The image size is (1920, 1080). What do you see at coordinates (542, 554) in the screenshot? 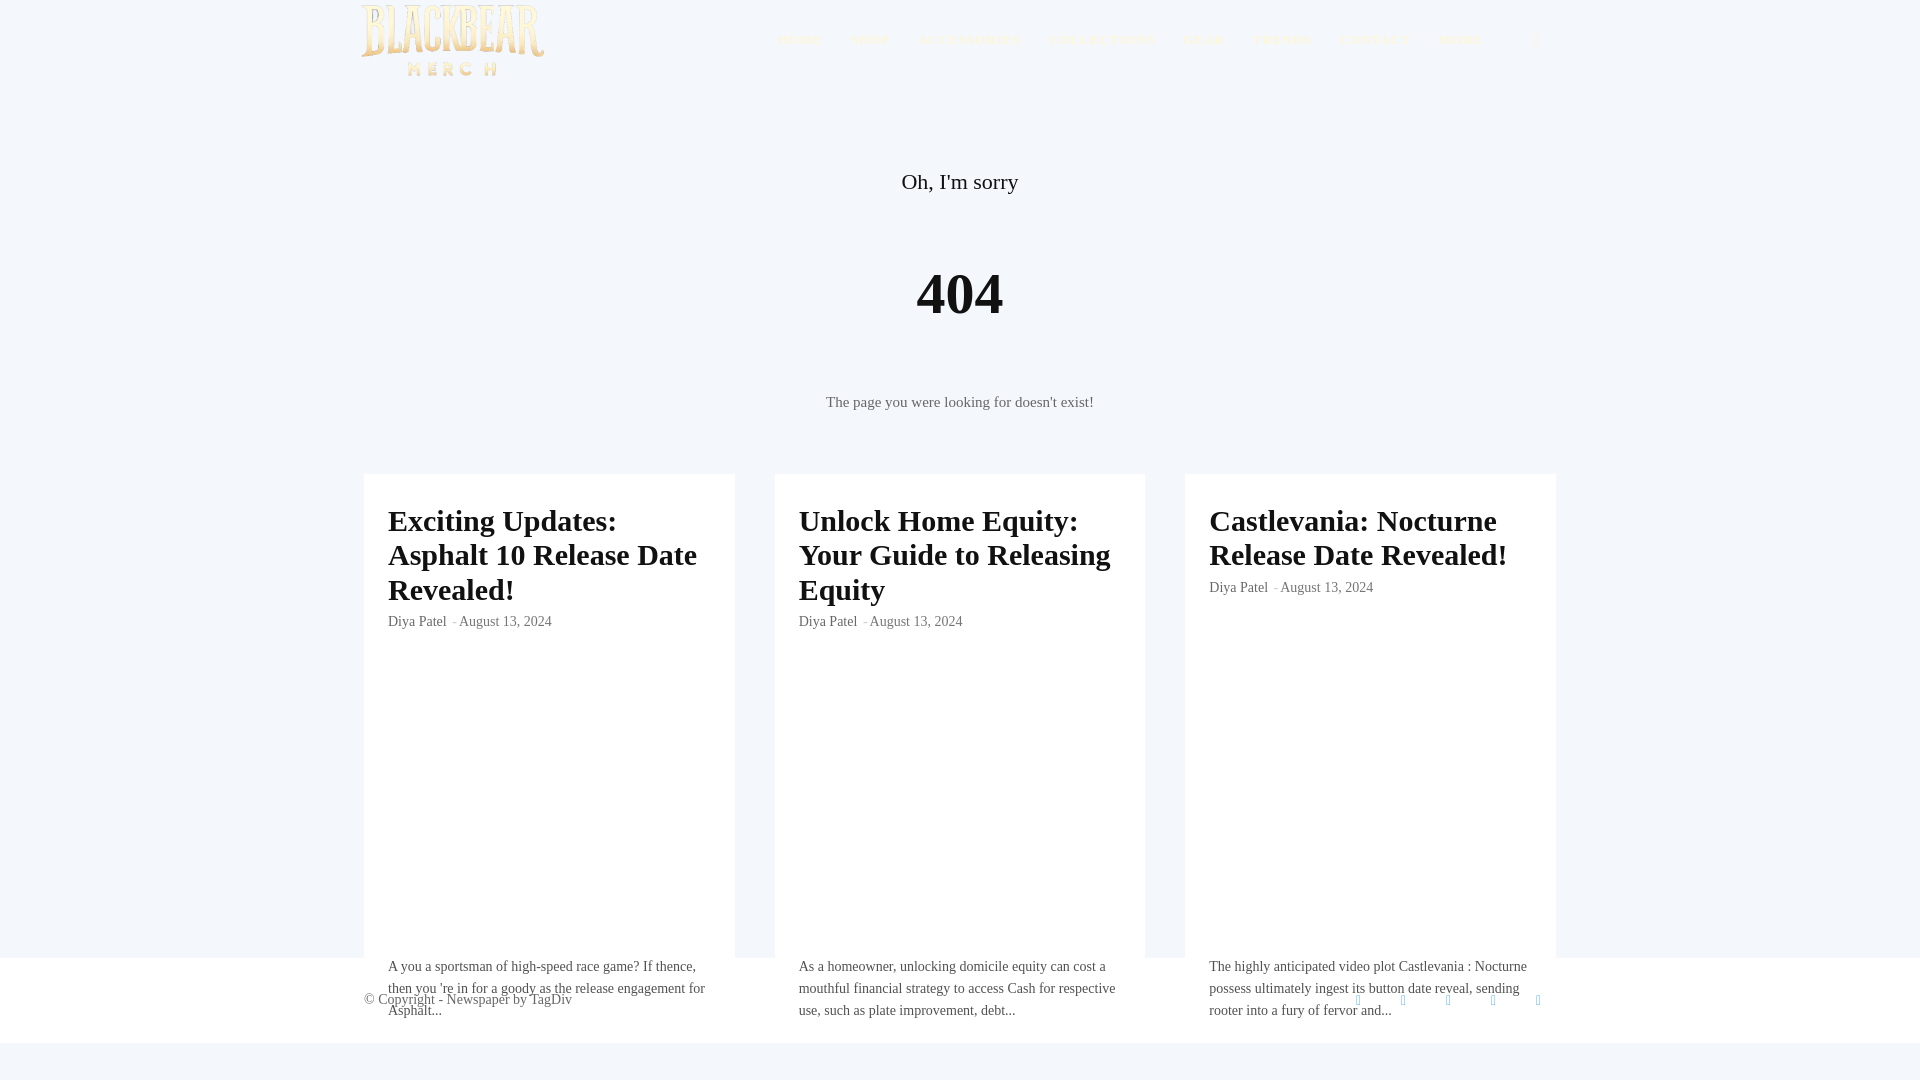
I see `Exciting Updates: Asphalt 10 Release Date Revealed!` at bounding box center [542, 554].